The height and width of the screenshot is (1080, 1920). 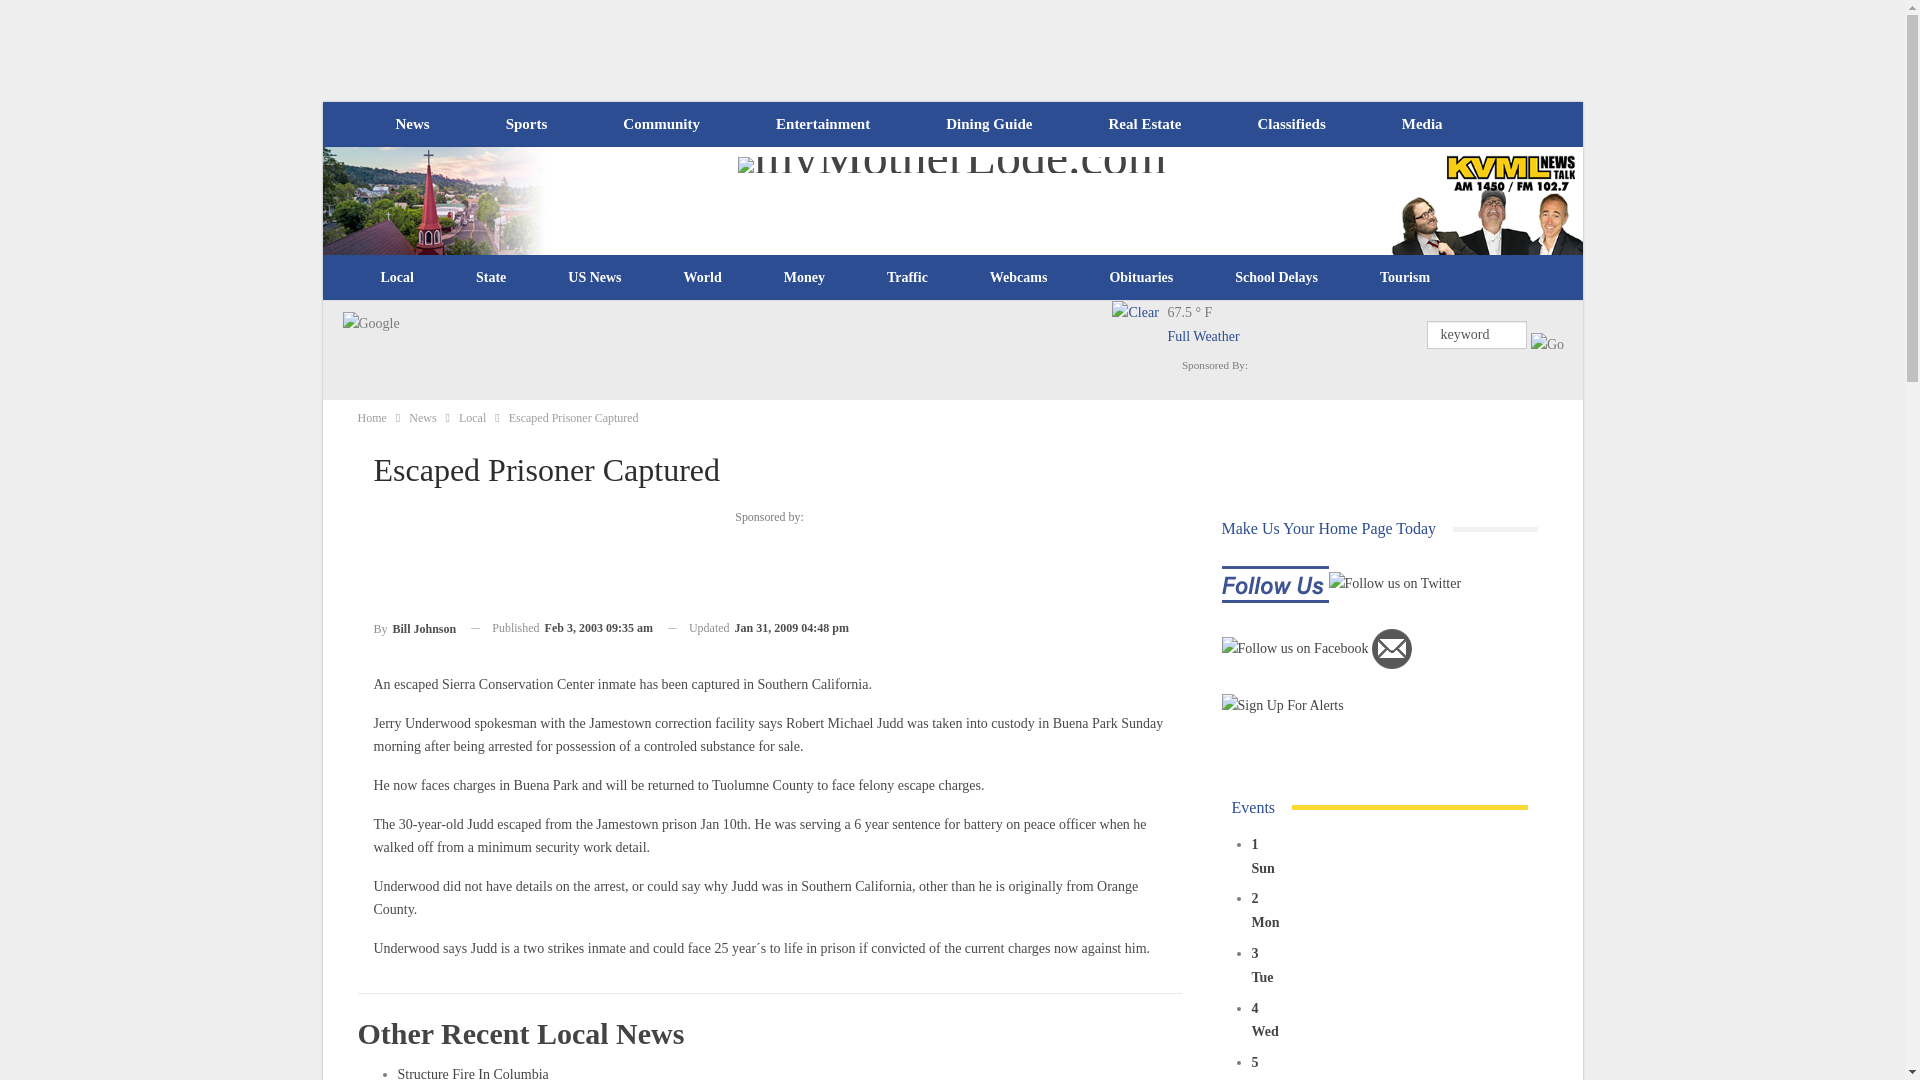 I want to click on Submit, so click(x=1547, y=344).